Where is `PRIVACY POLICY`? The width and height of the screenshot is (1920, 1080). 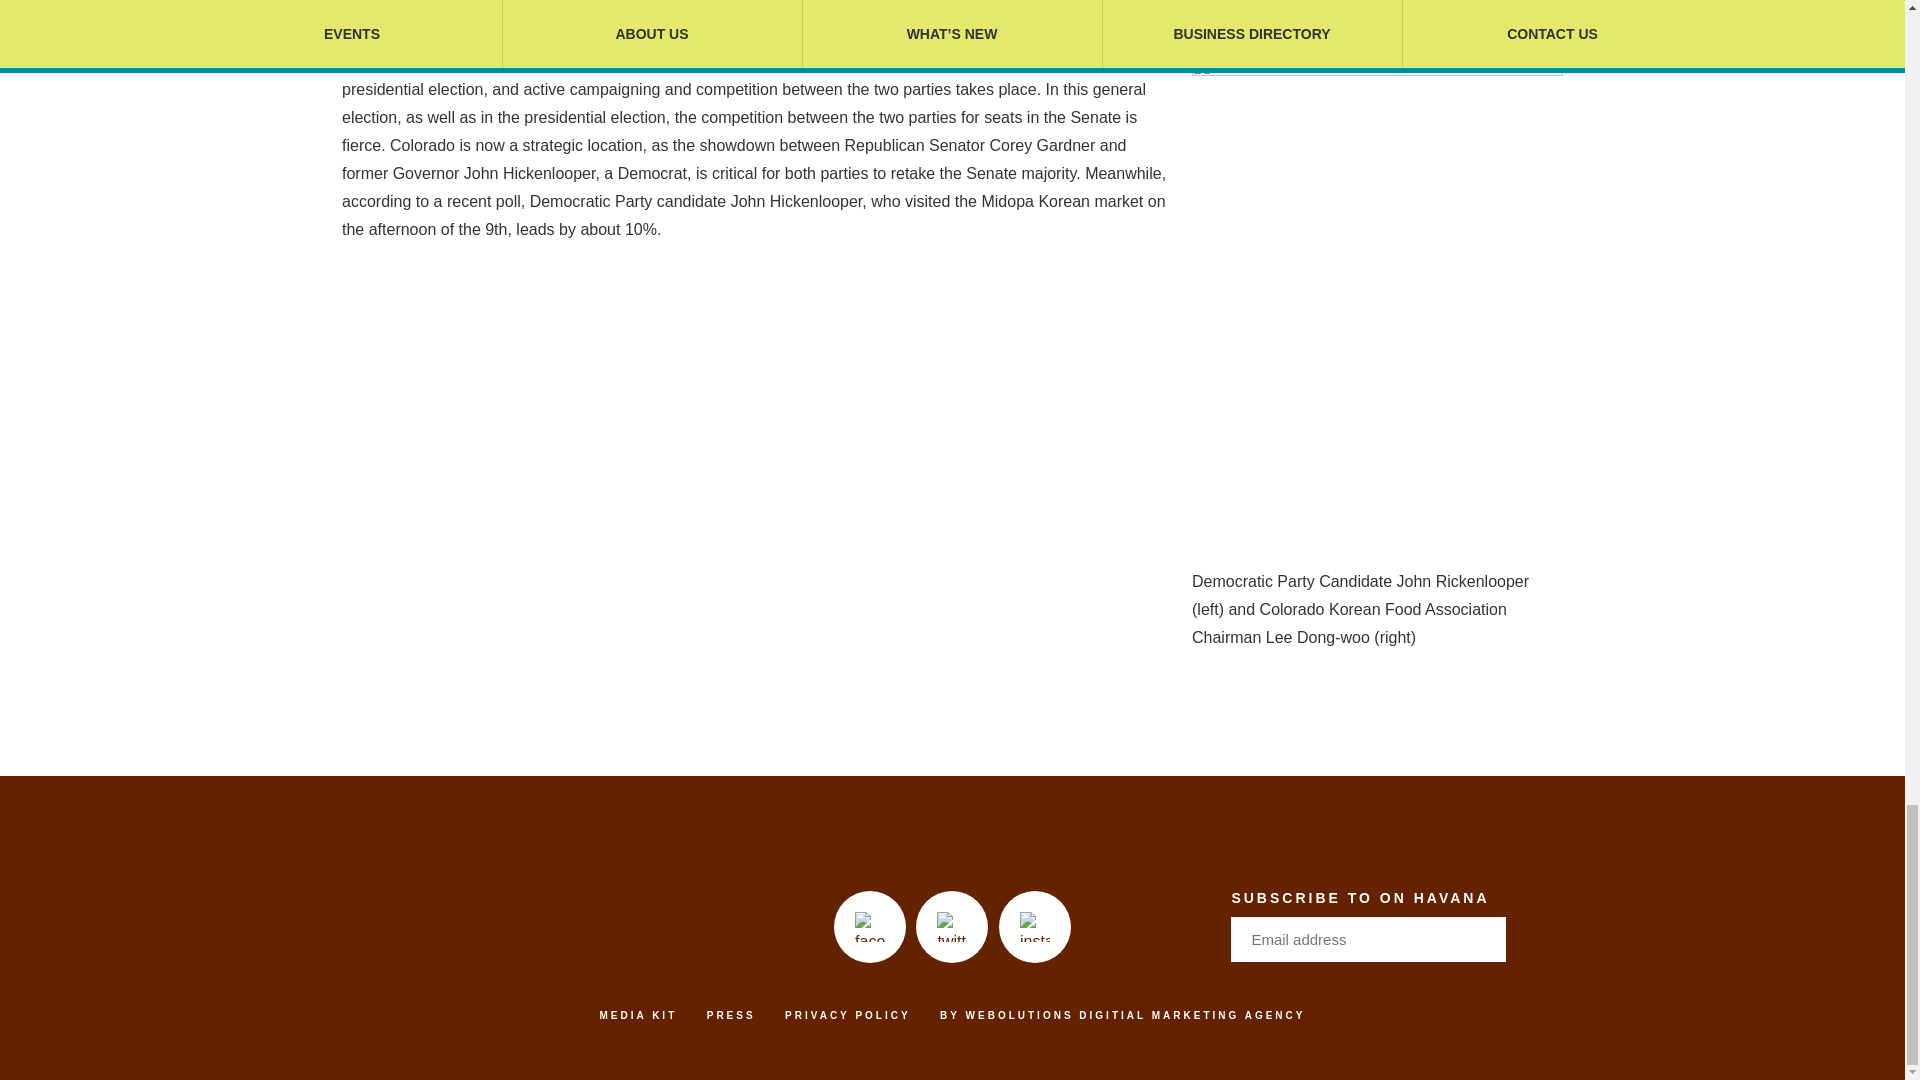
PRIVACY POLICY is located at coordinates (848, 1014).